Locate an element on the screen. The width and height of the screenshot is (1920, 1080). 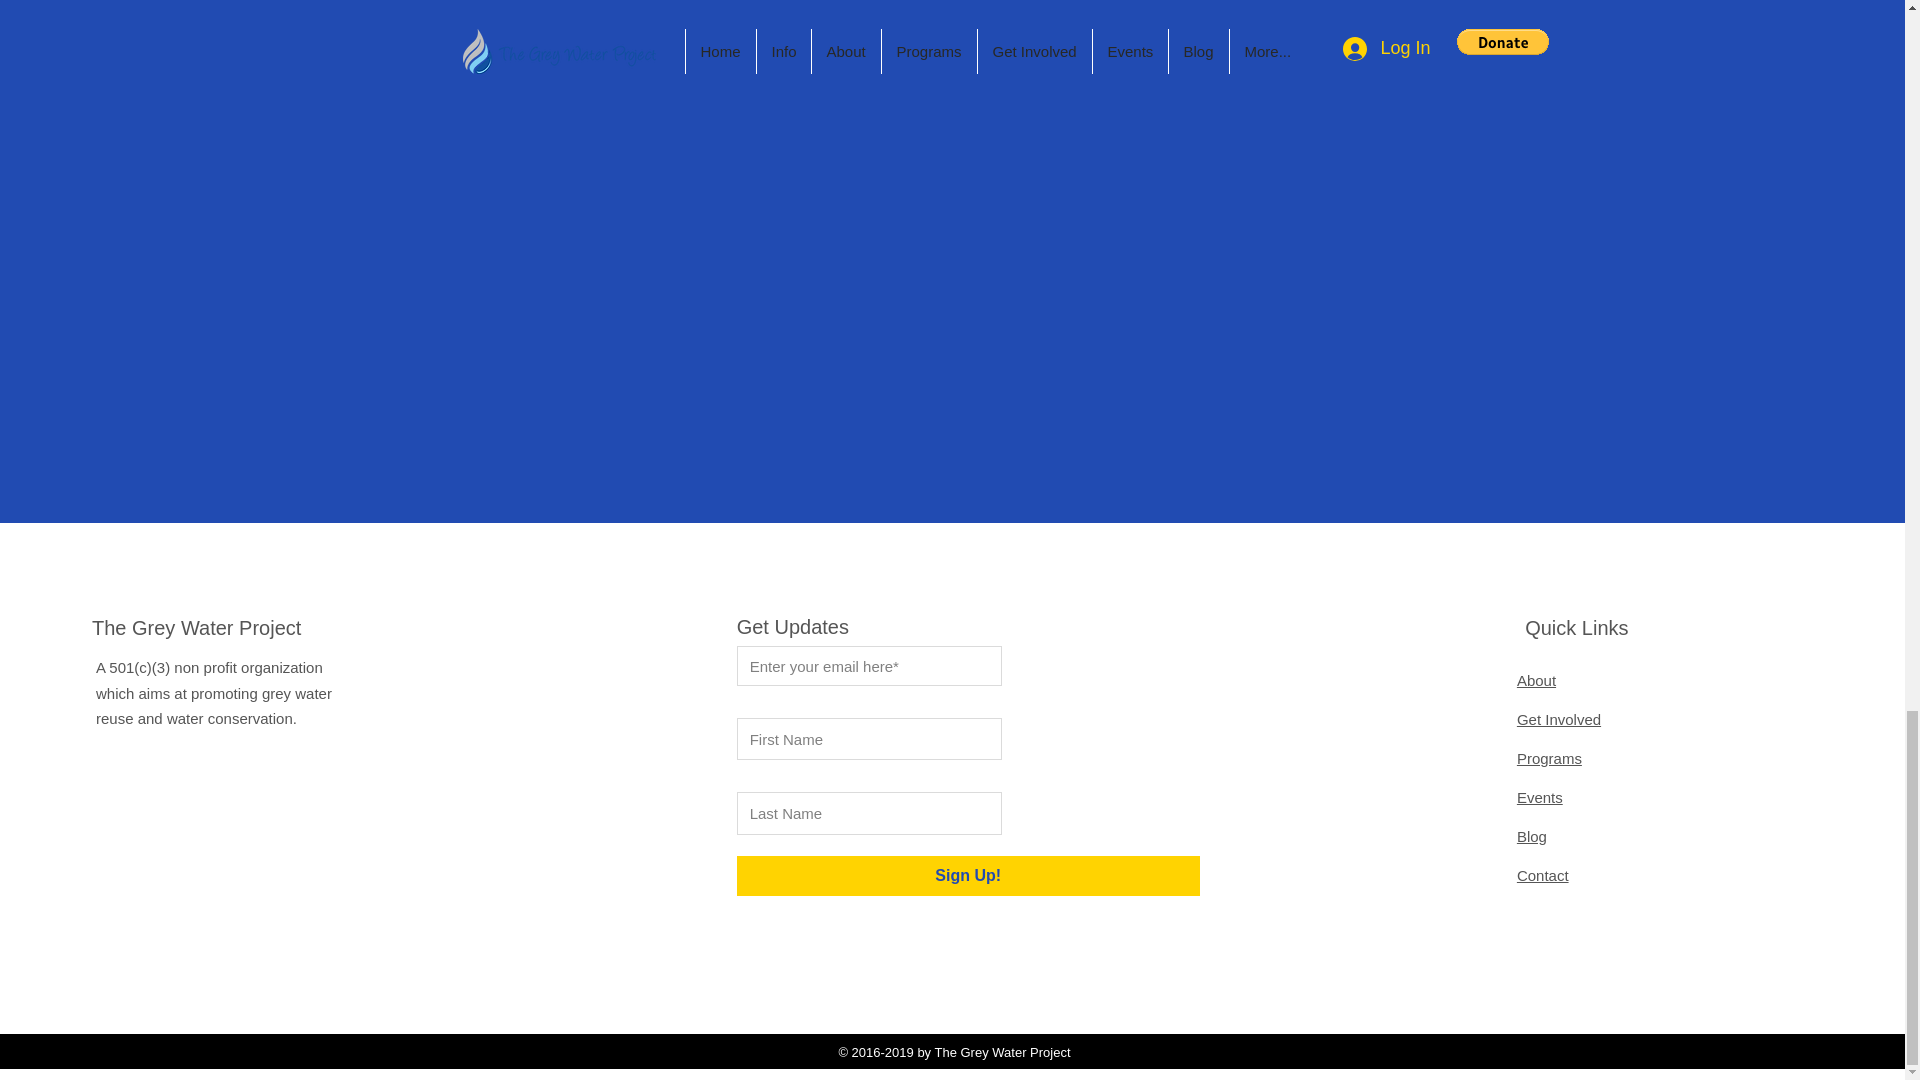
Blog is located at coordinates (1532, 836).